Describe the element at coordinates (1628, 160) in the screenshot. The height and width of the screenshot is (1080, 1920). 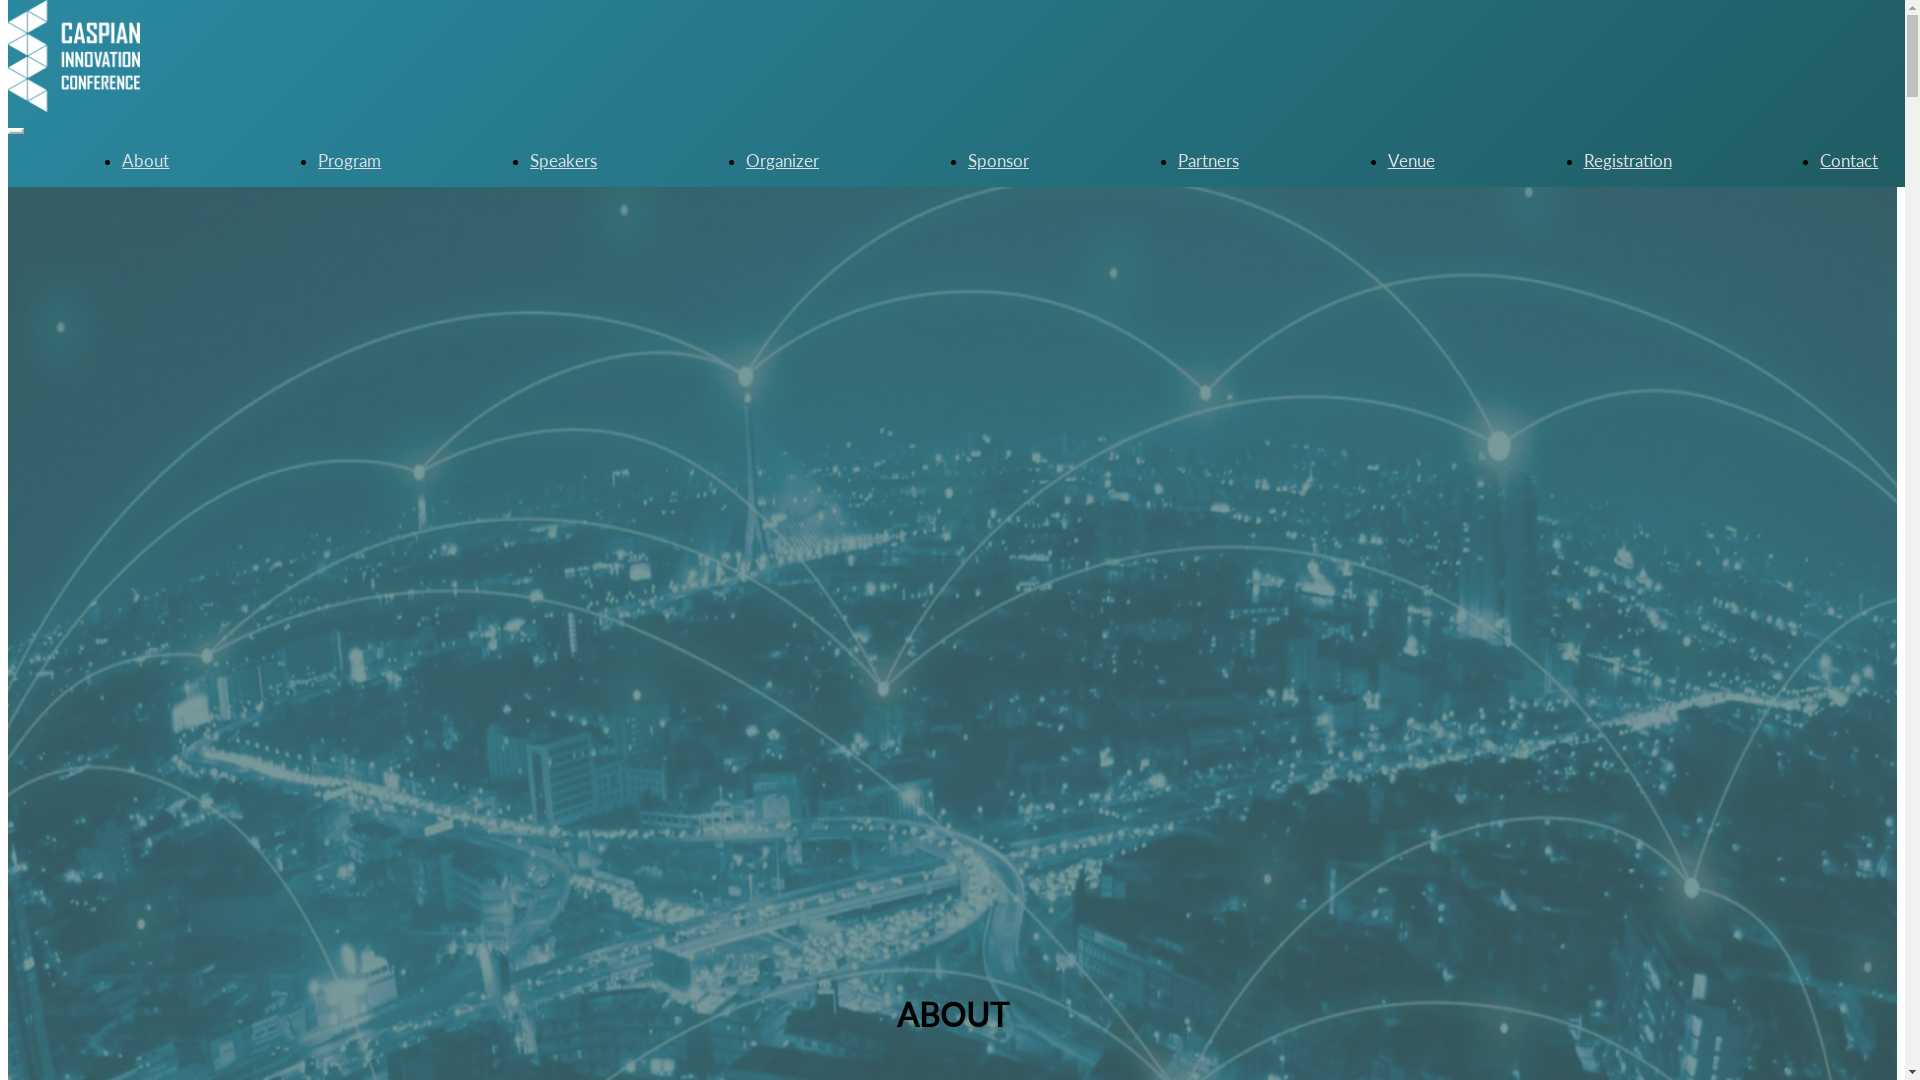
I see `Registration` at that location.